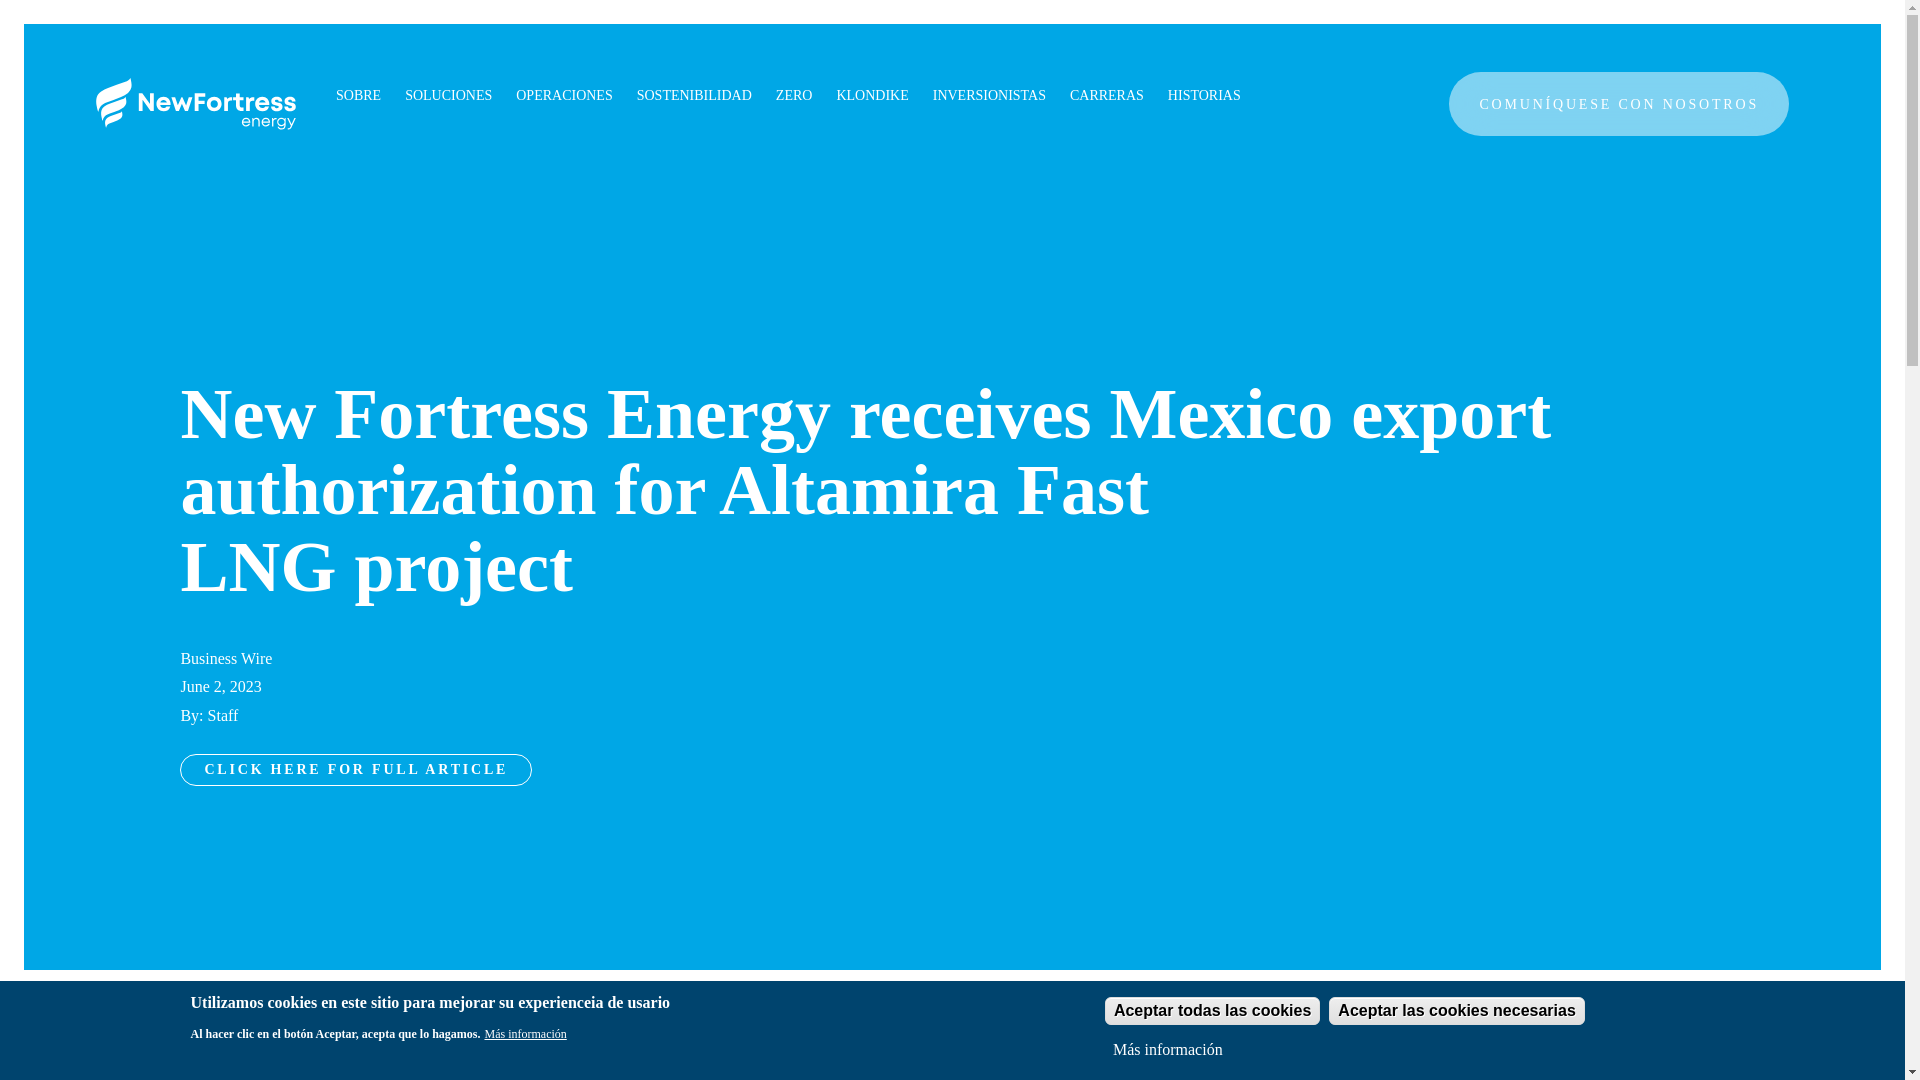 This screenshot has height=1080, width=1920. What do you see at coordinates (356, 770) in the screenshot?
I see `CLICK HERE FOR FULL ARTICLE` at bounding box center [356, 770].